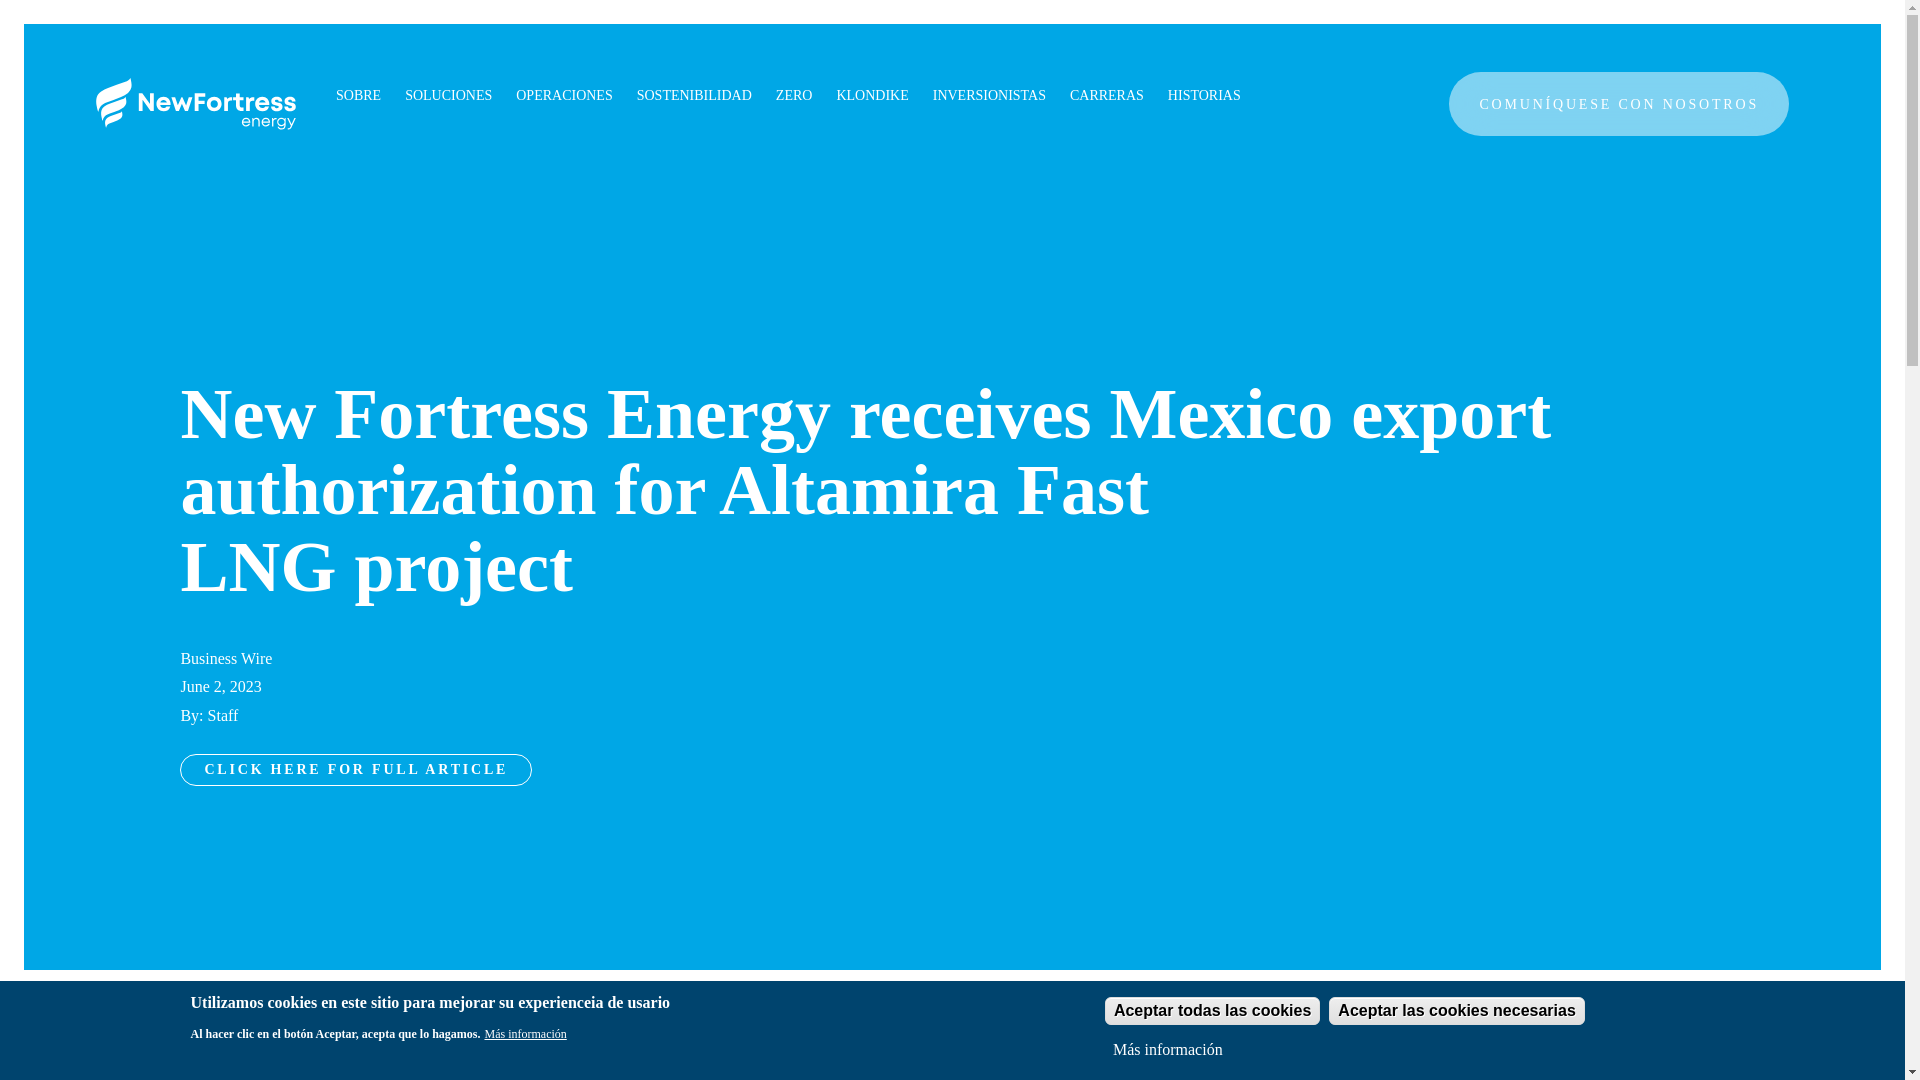 This screenshot has height=1080, width=1920. What do you see at coordinates (356, 770) in the screenshot?
I see `CLICK HERE FOR FULL ARTICLE` at bounding box center [356, 770].